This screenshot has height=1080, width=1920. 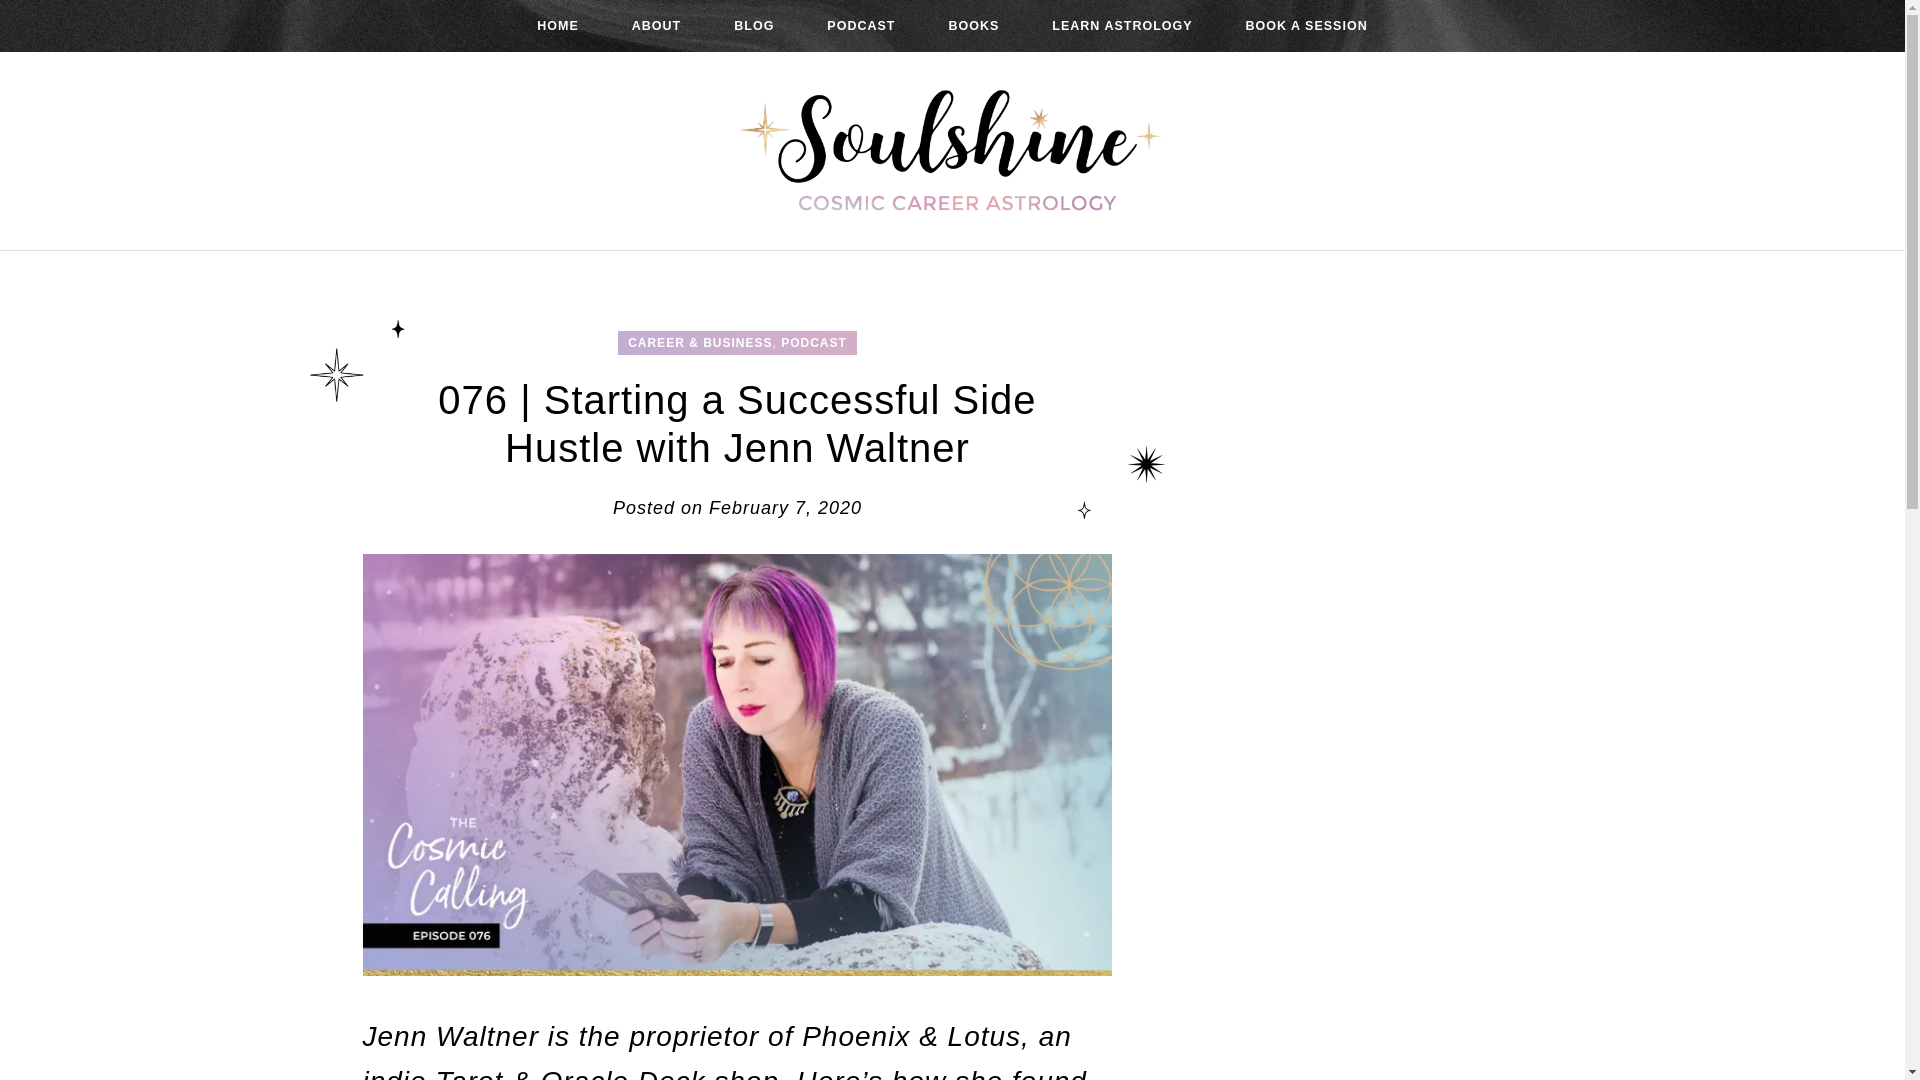 I want to click on BOOK A SESSION, so click(x=1307, y=26).